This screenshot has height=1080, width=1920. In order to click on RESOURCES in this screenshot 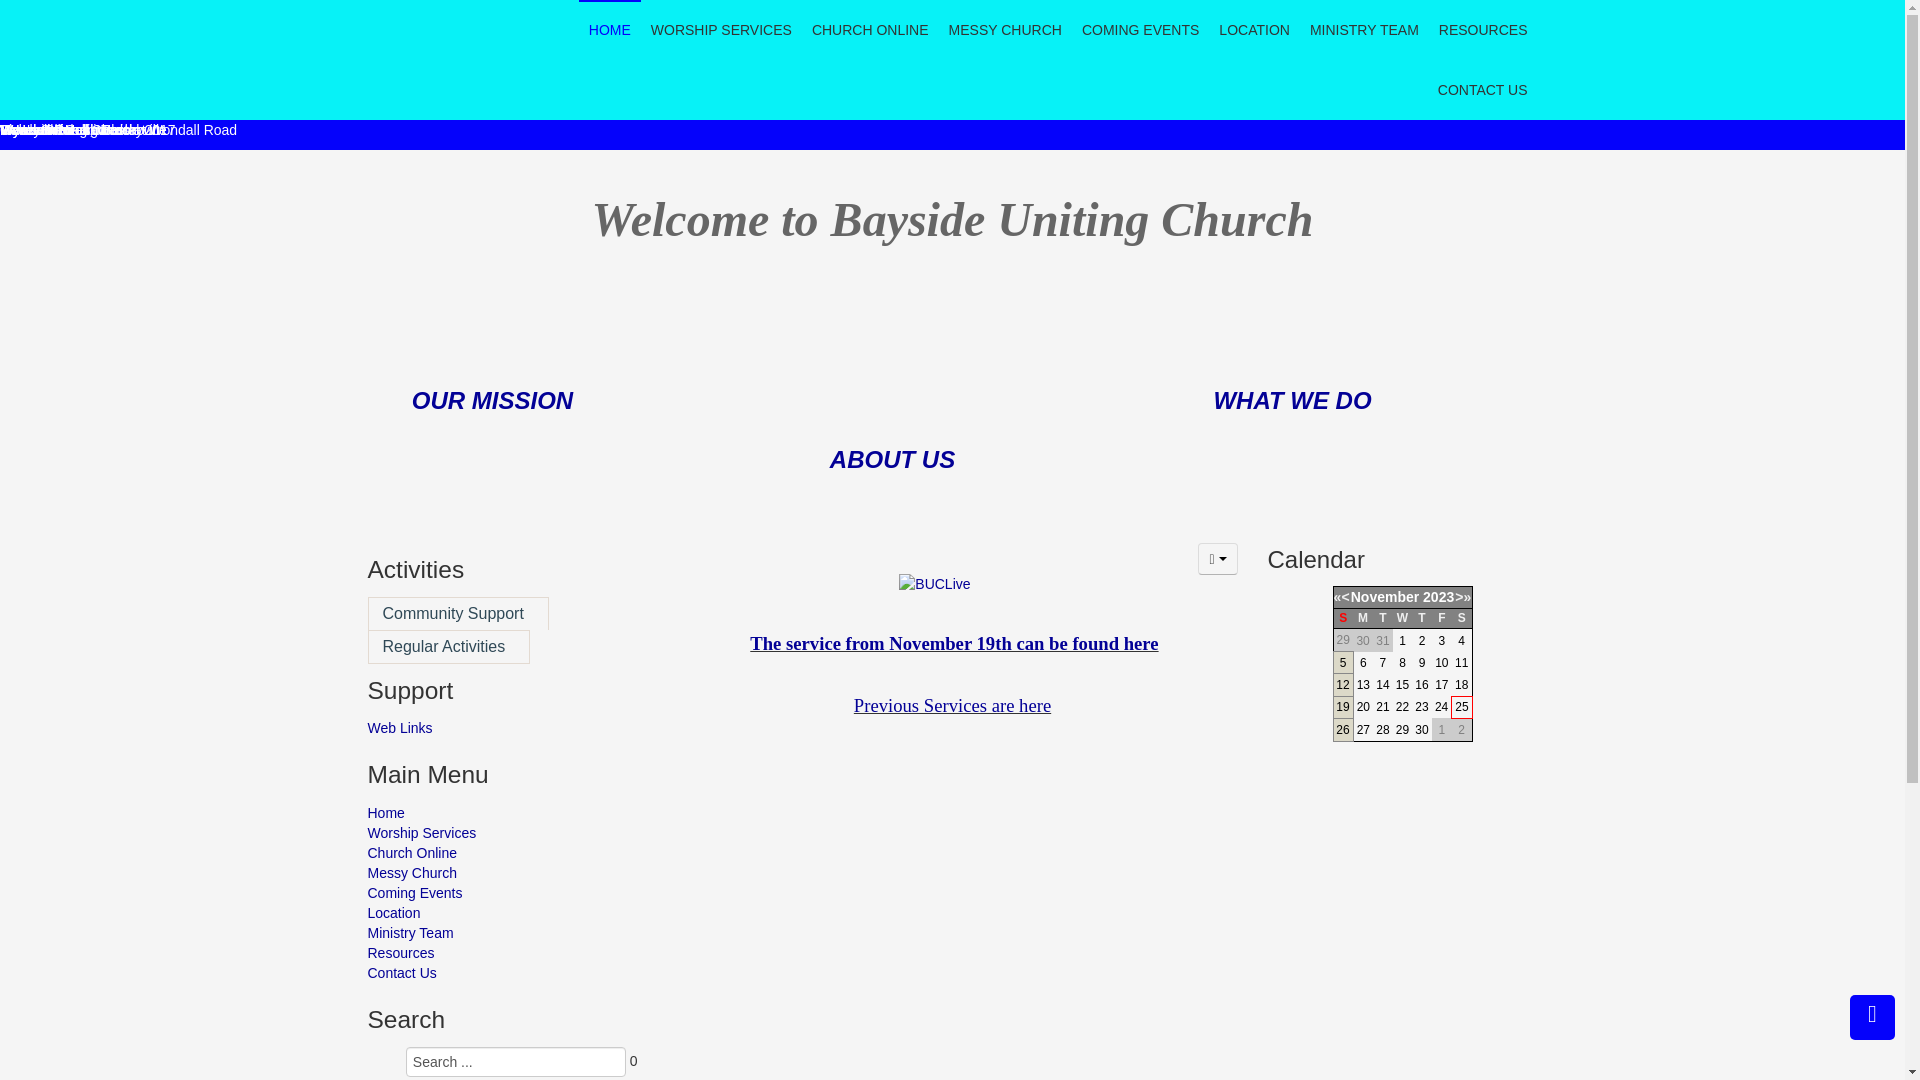, I will do `click(1484, 30)`.